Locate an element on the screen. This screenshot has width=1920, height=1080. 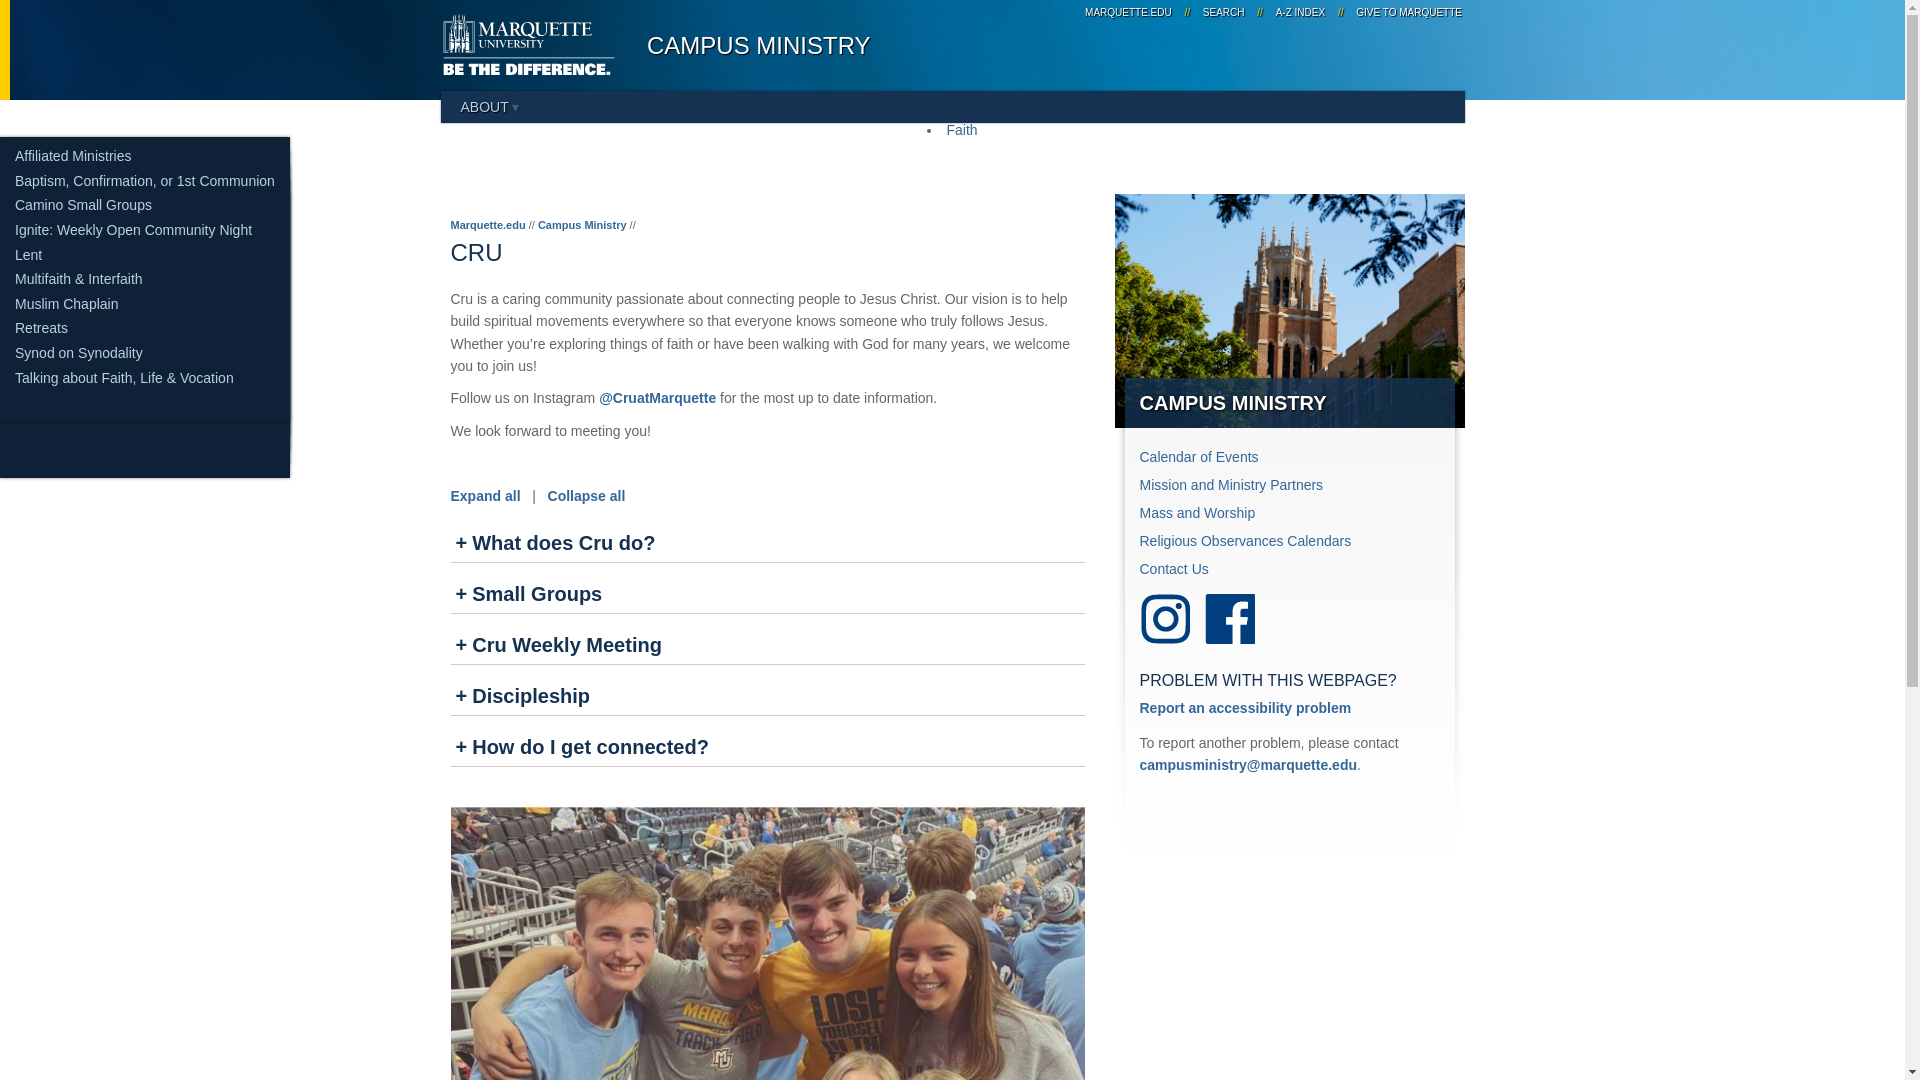
Retreats is located at coordinates (41, 327).